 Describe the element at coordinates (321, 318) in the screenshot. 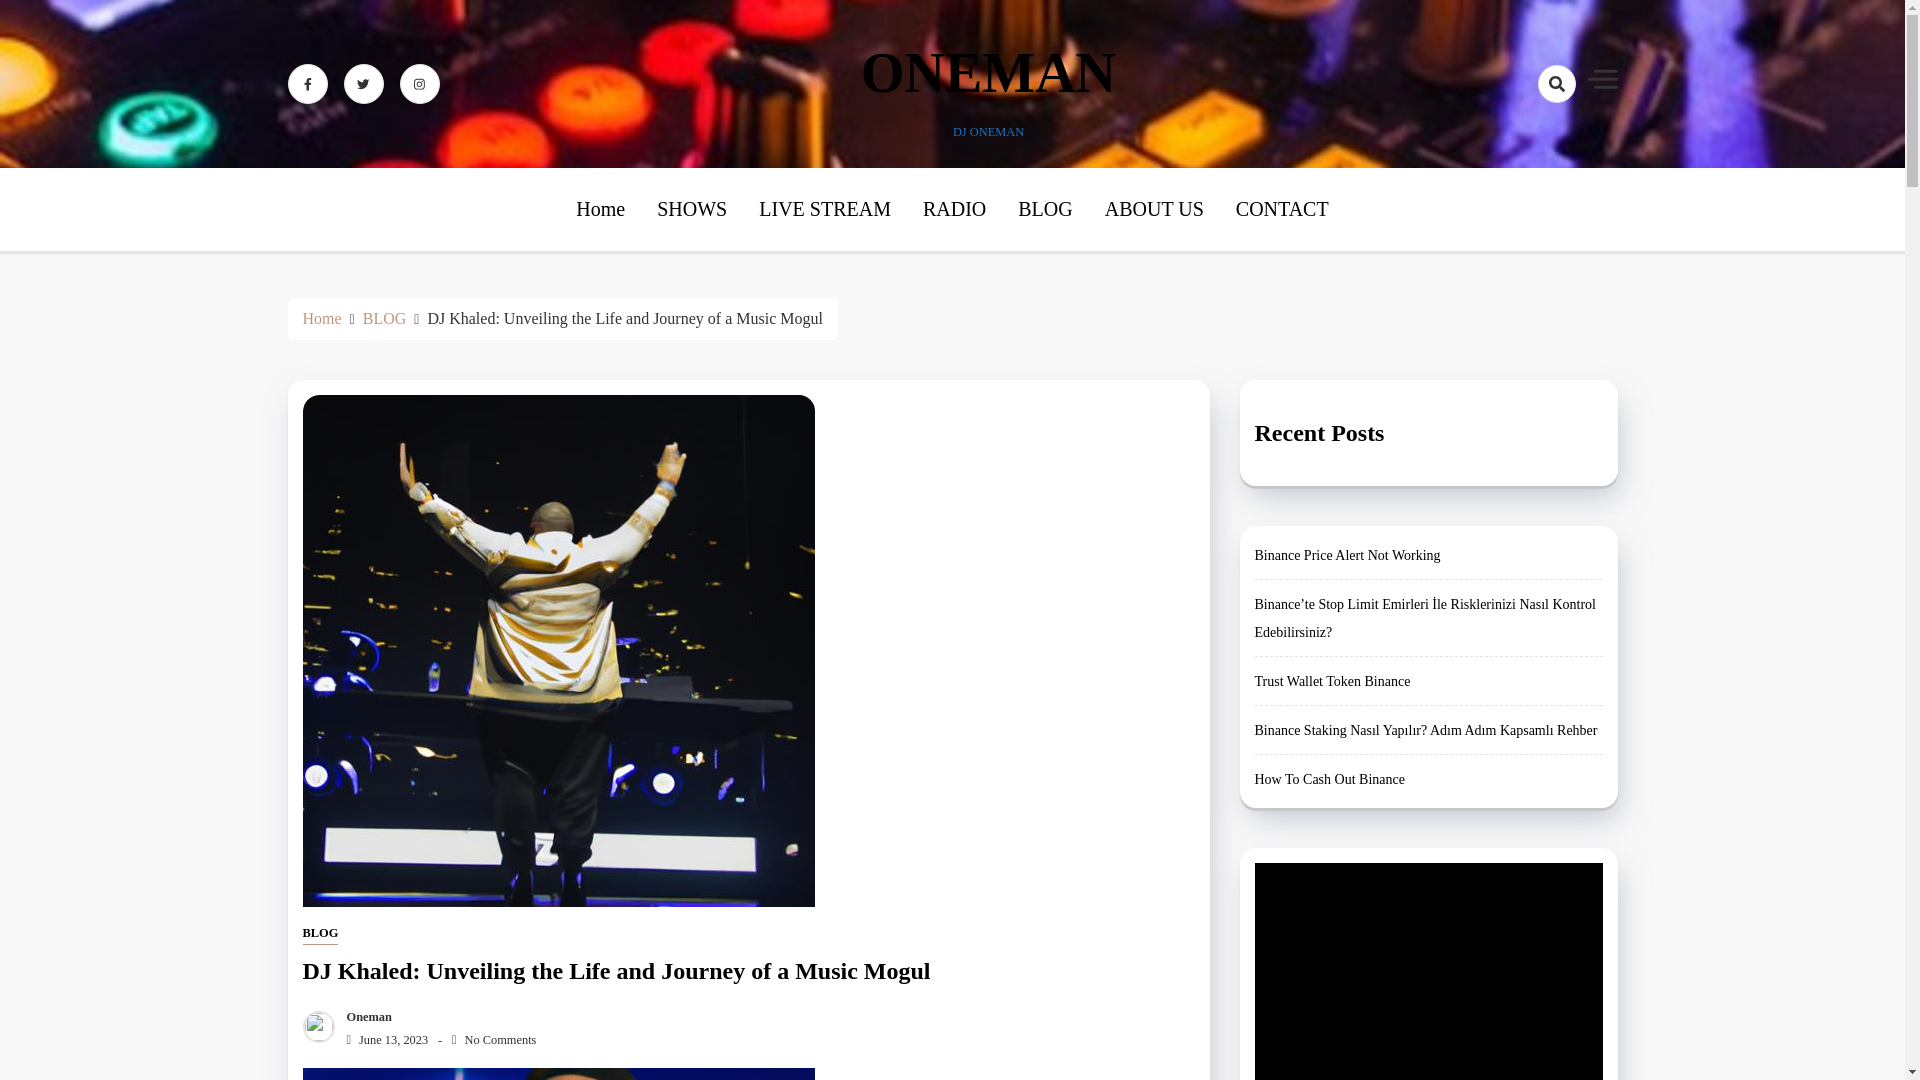

I see `Home` at that location.